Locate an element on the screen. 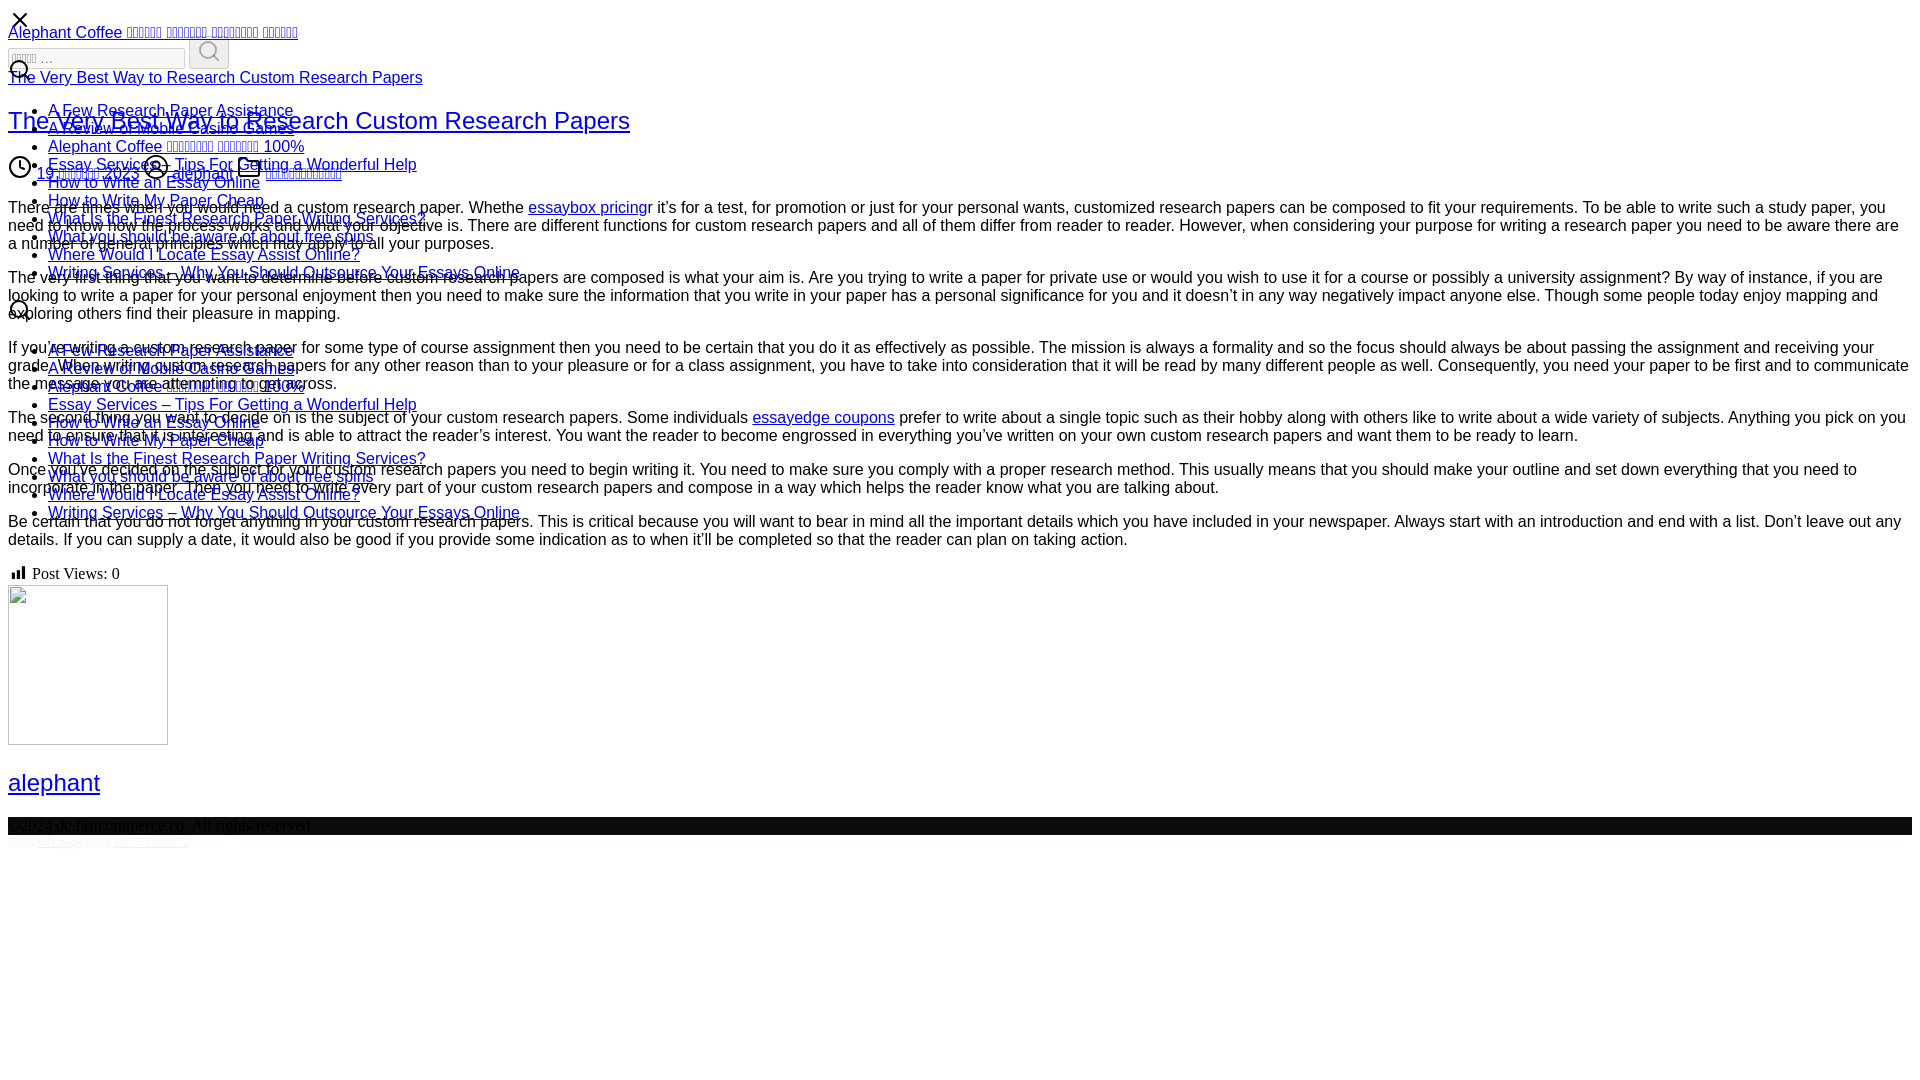 The width and height of the screenshot is (1920, 1080). Search is located at coordinates (208, 52).